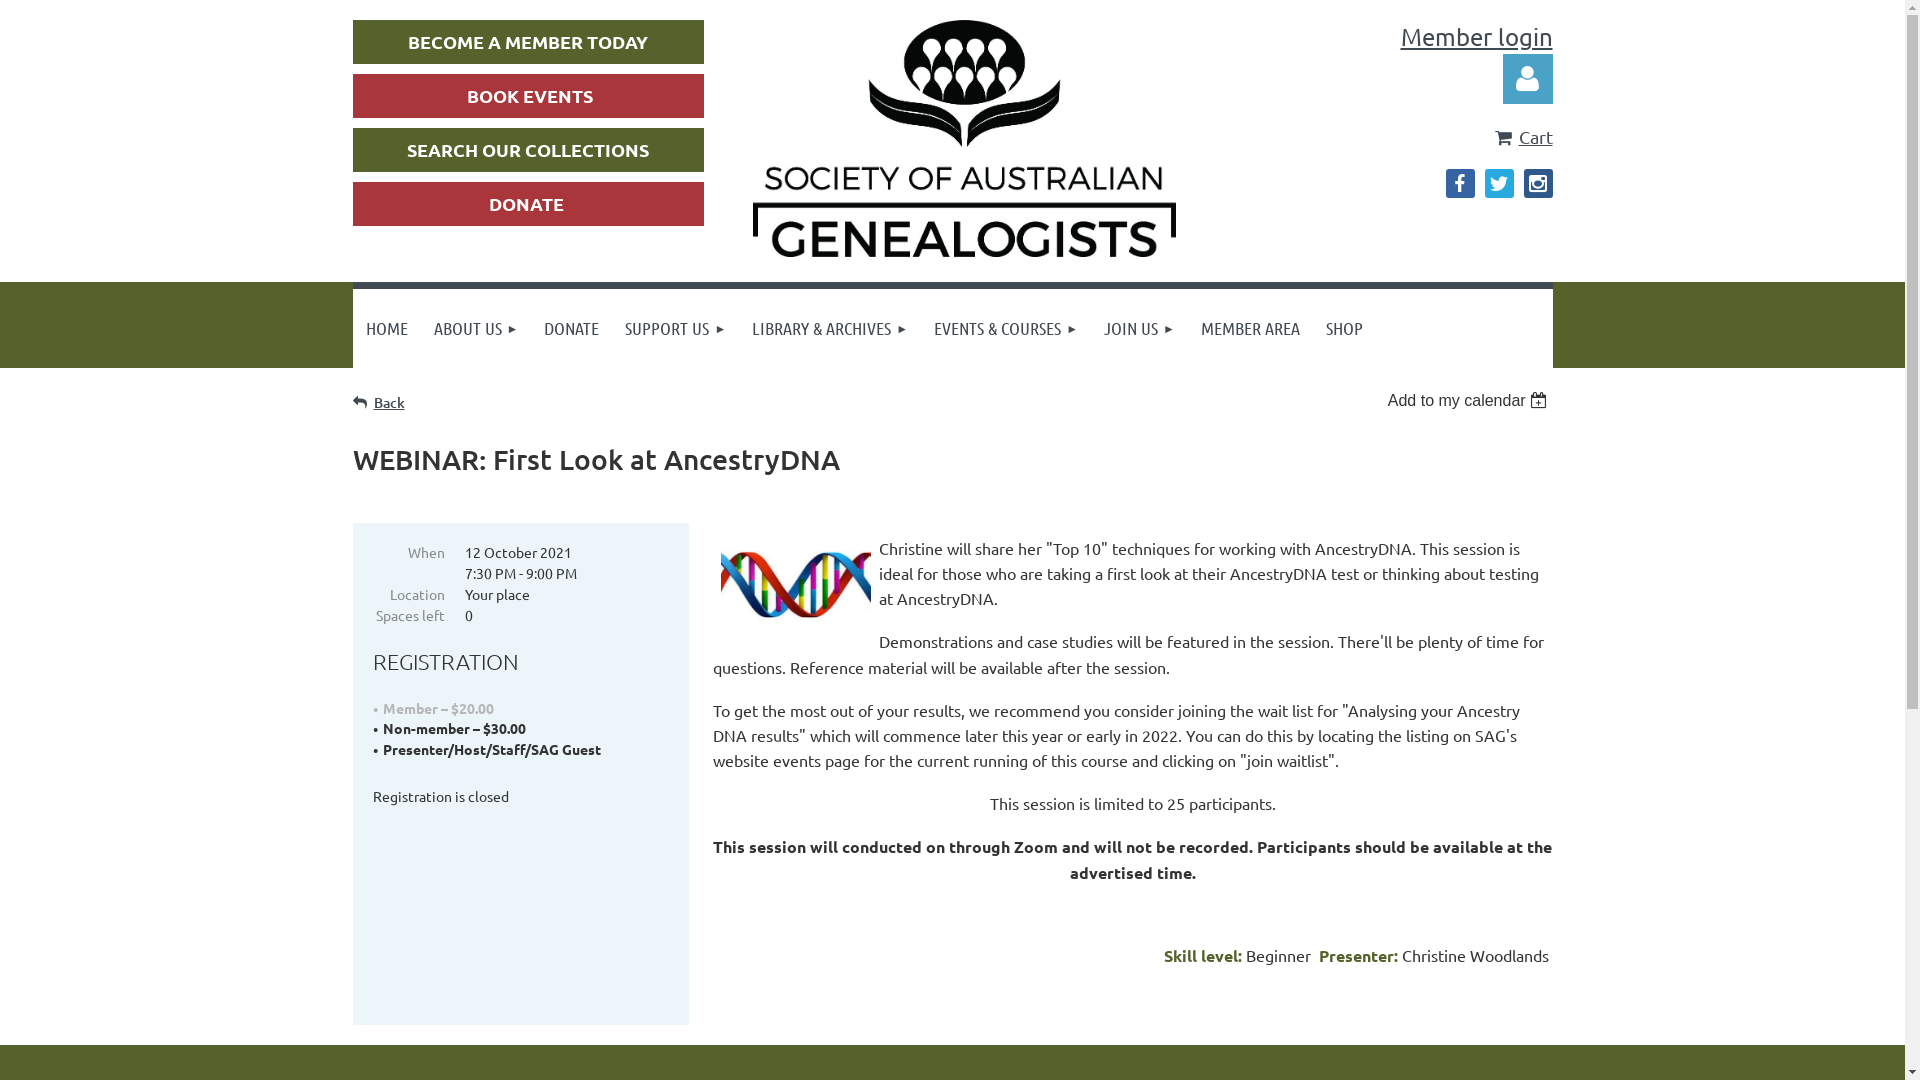 This screenshot has height=1080, width=1920. Describe the element at coordinates (386, 328) in the screenshot. I see `HOME` at that location.